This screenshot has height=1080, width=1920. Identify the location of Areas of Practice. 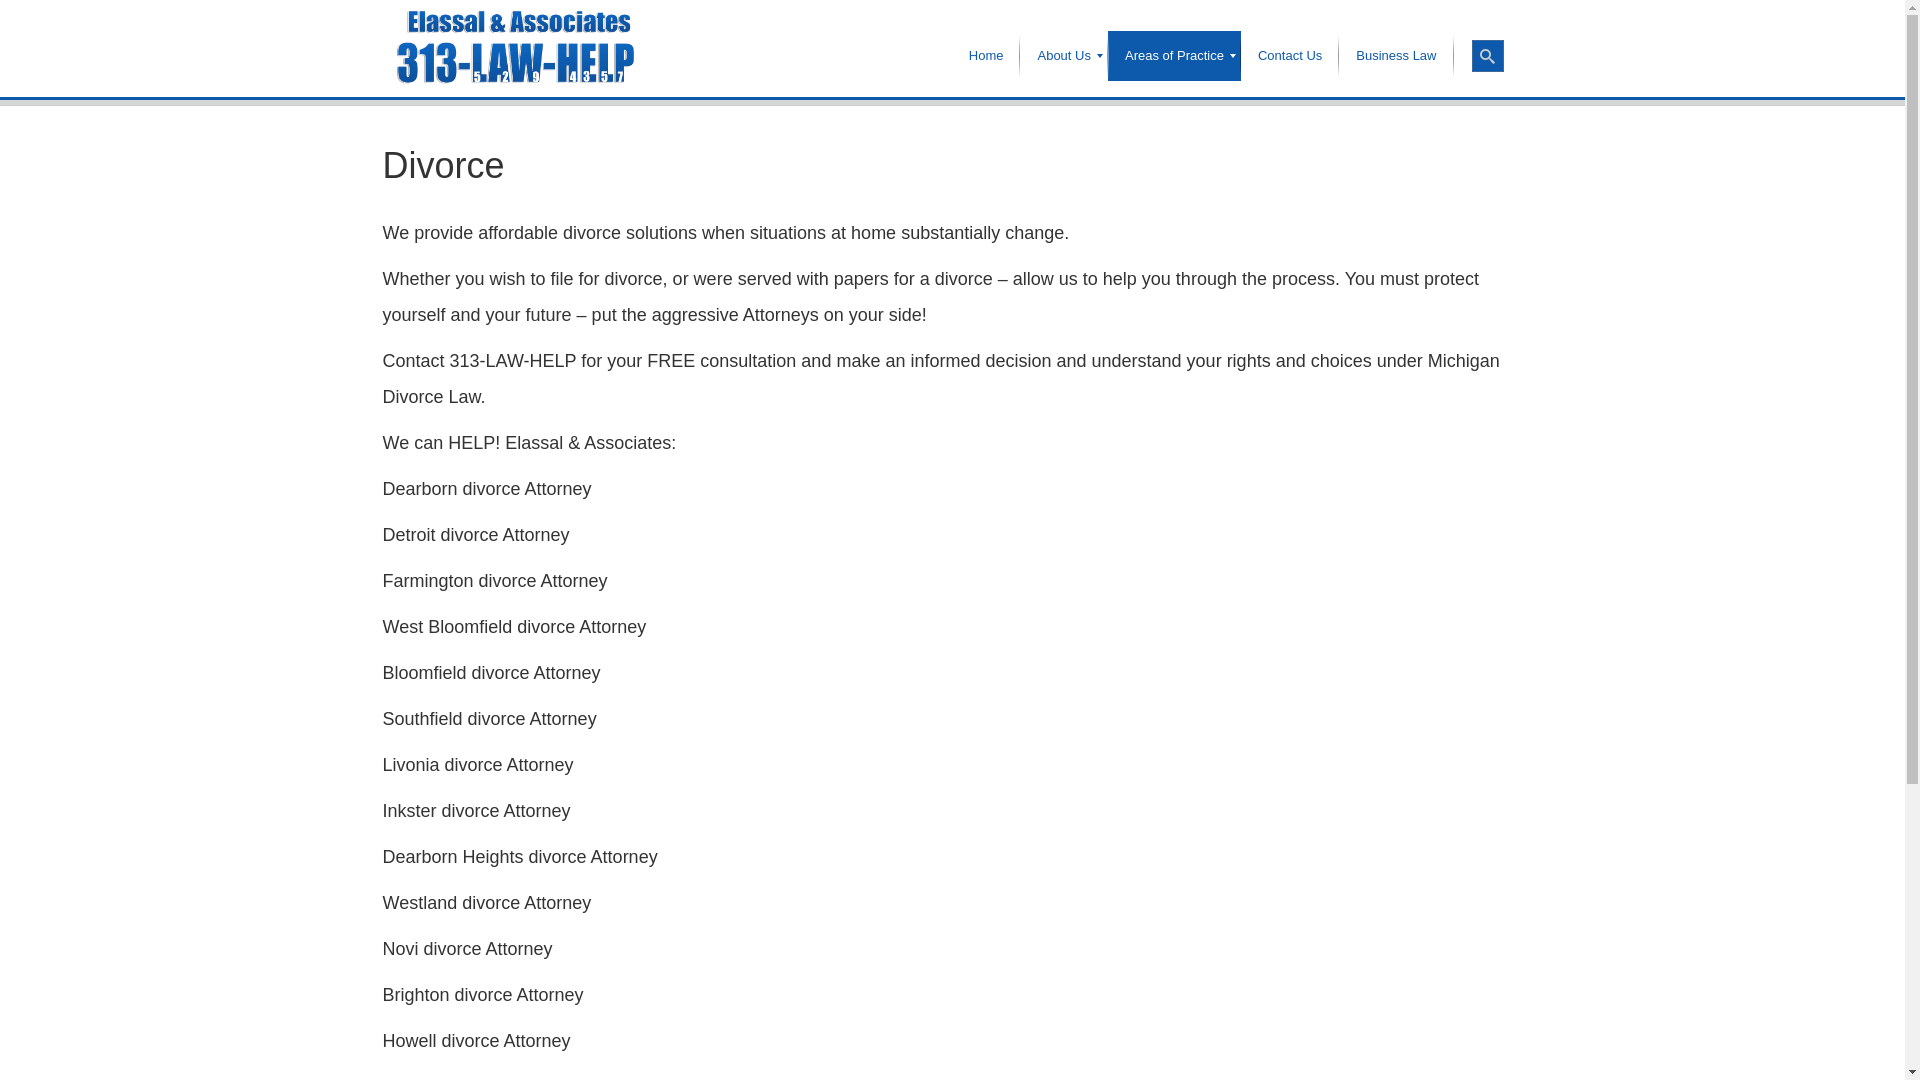
(1174, 56).